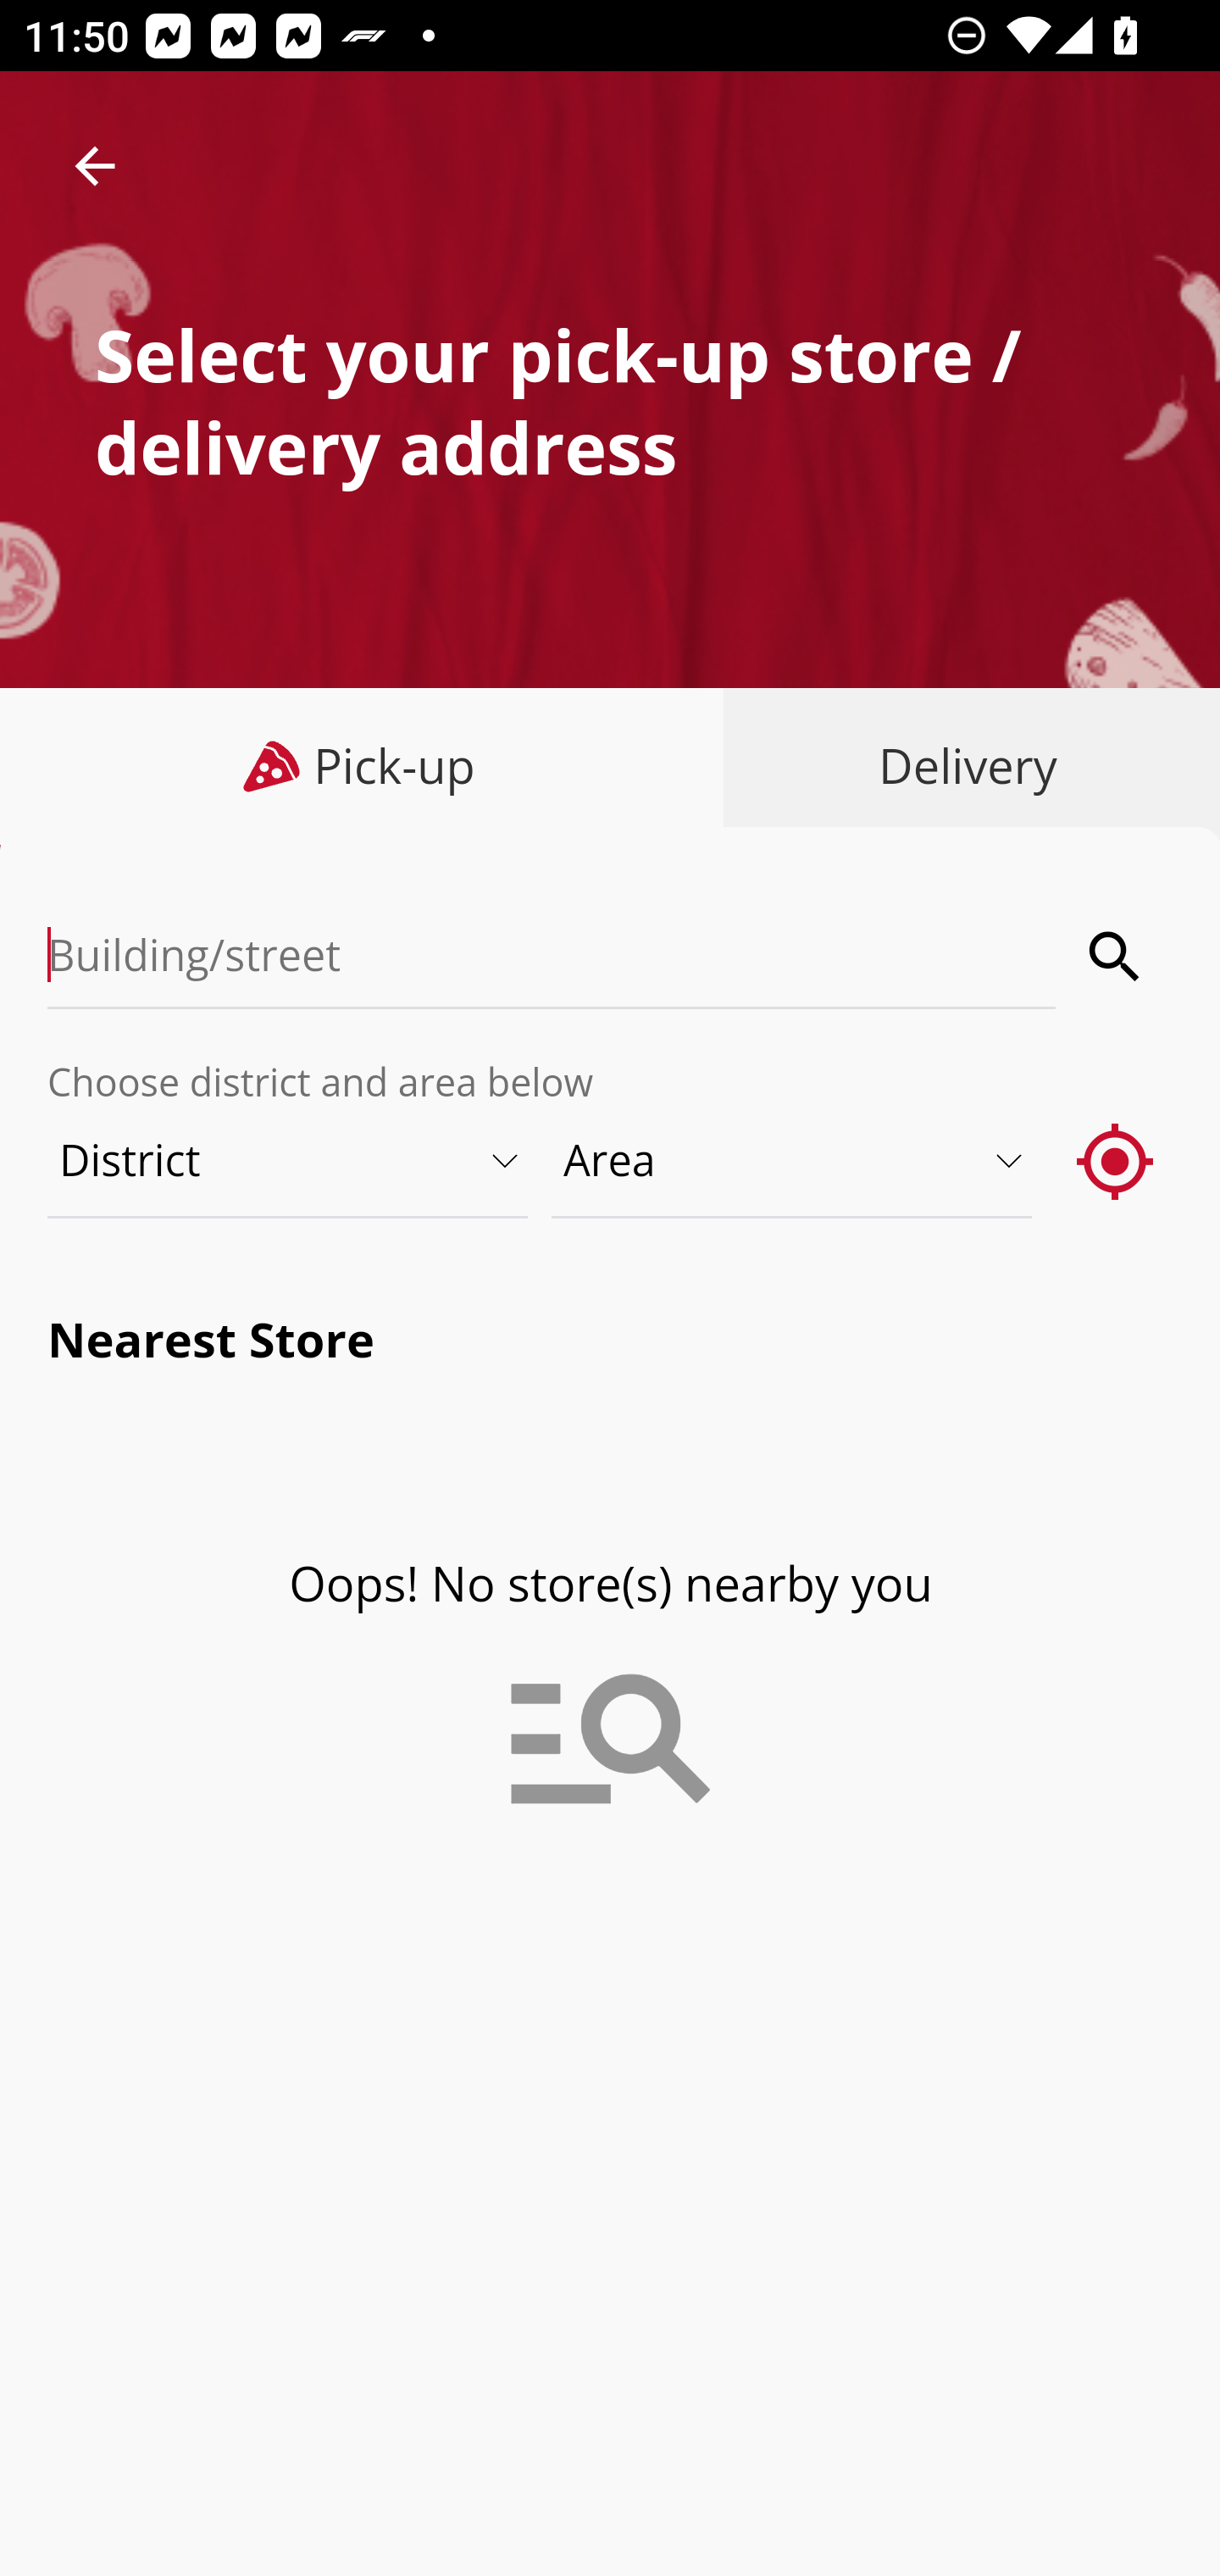  Describe the element at coordinates (793, 1160) in the screenshot. I see `Area` at that location.